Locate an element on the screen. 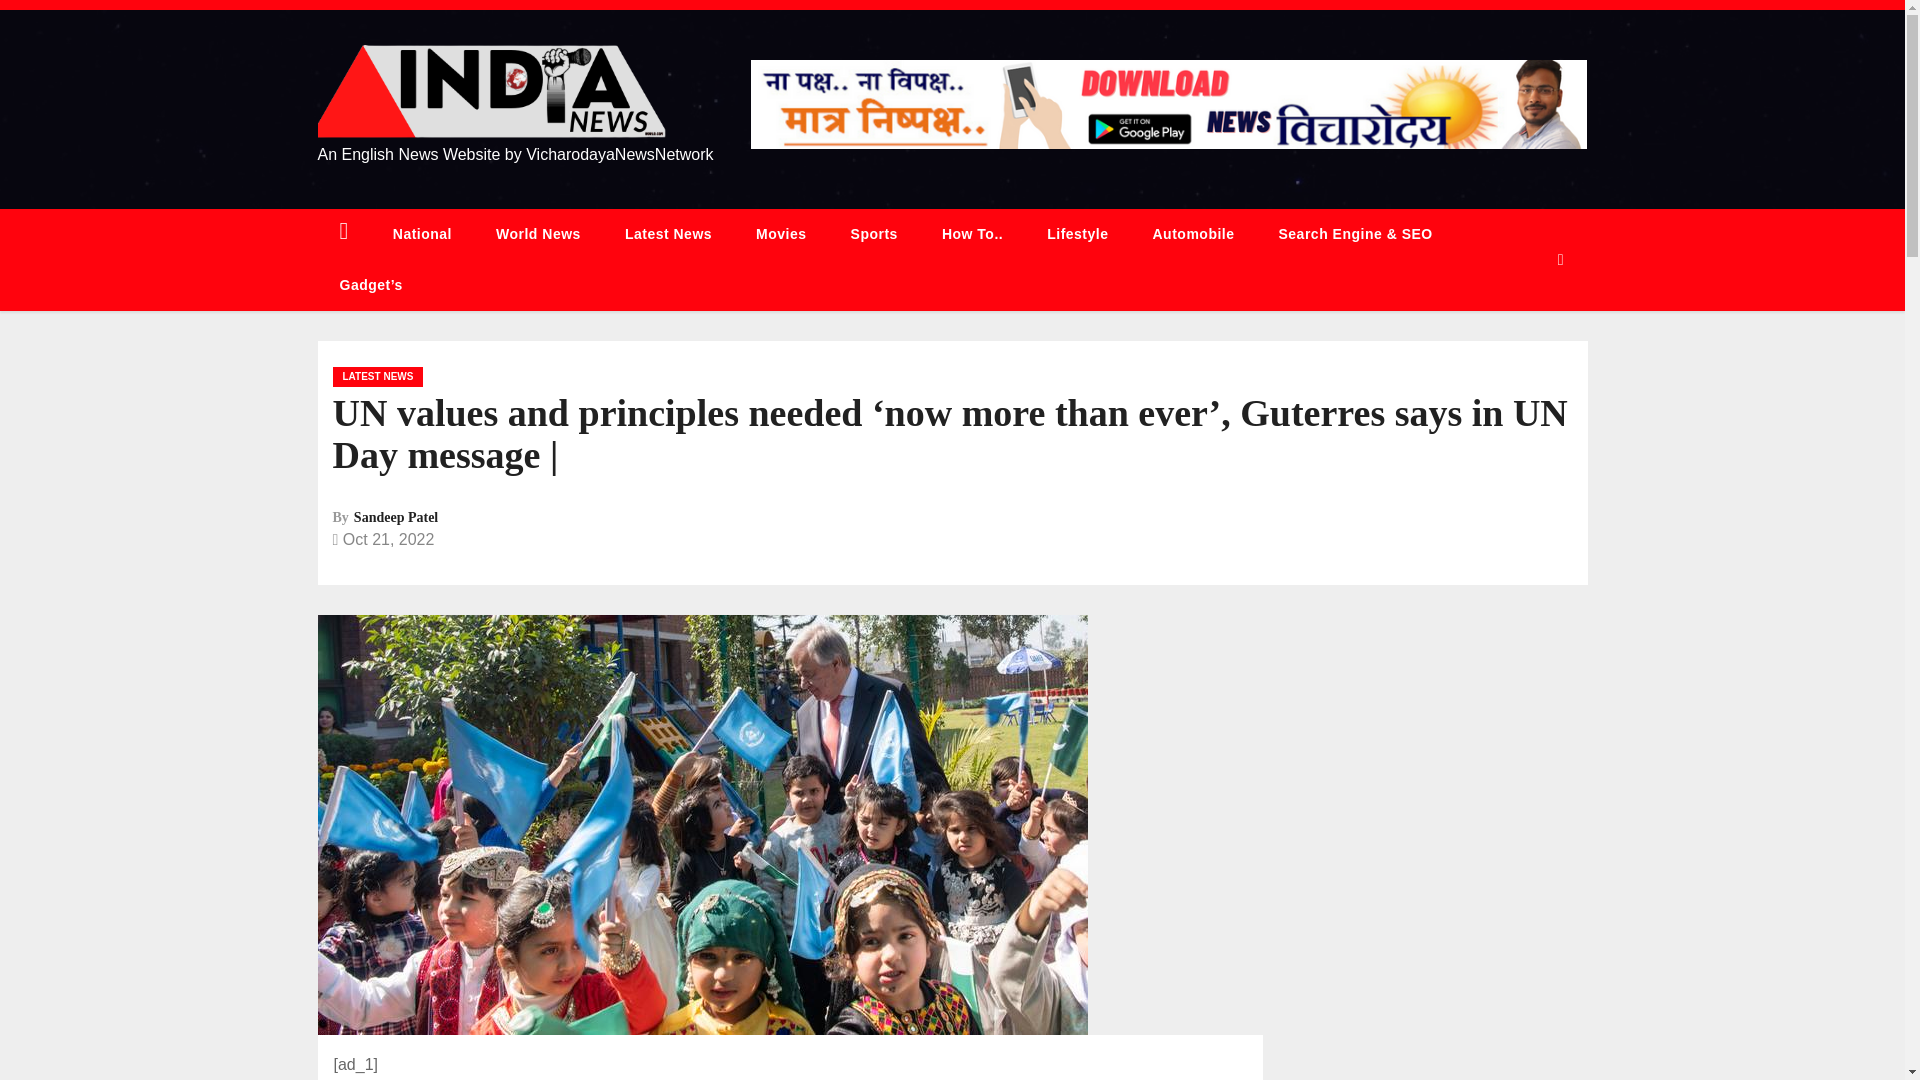 This screenshot has width=1920, height=1080. Home is located at coordinates (344, 234).